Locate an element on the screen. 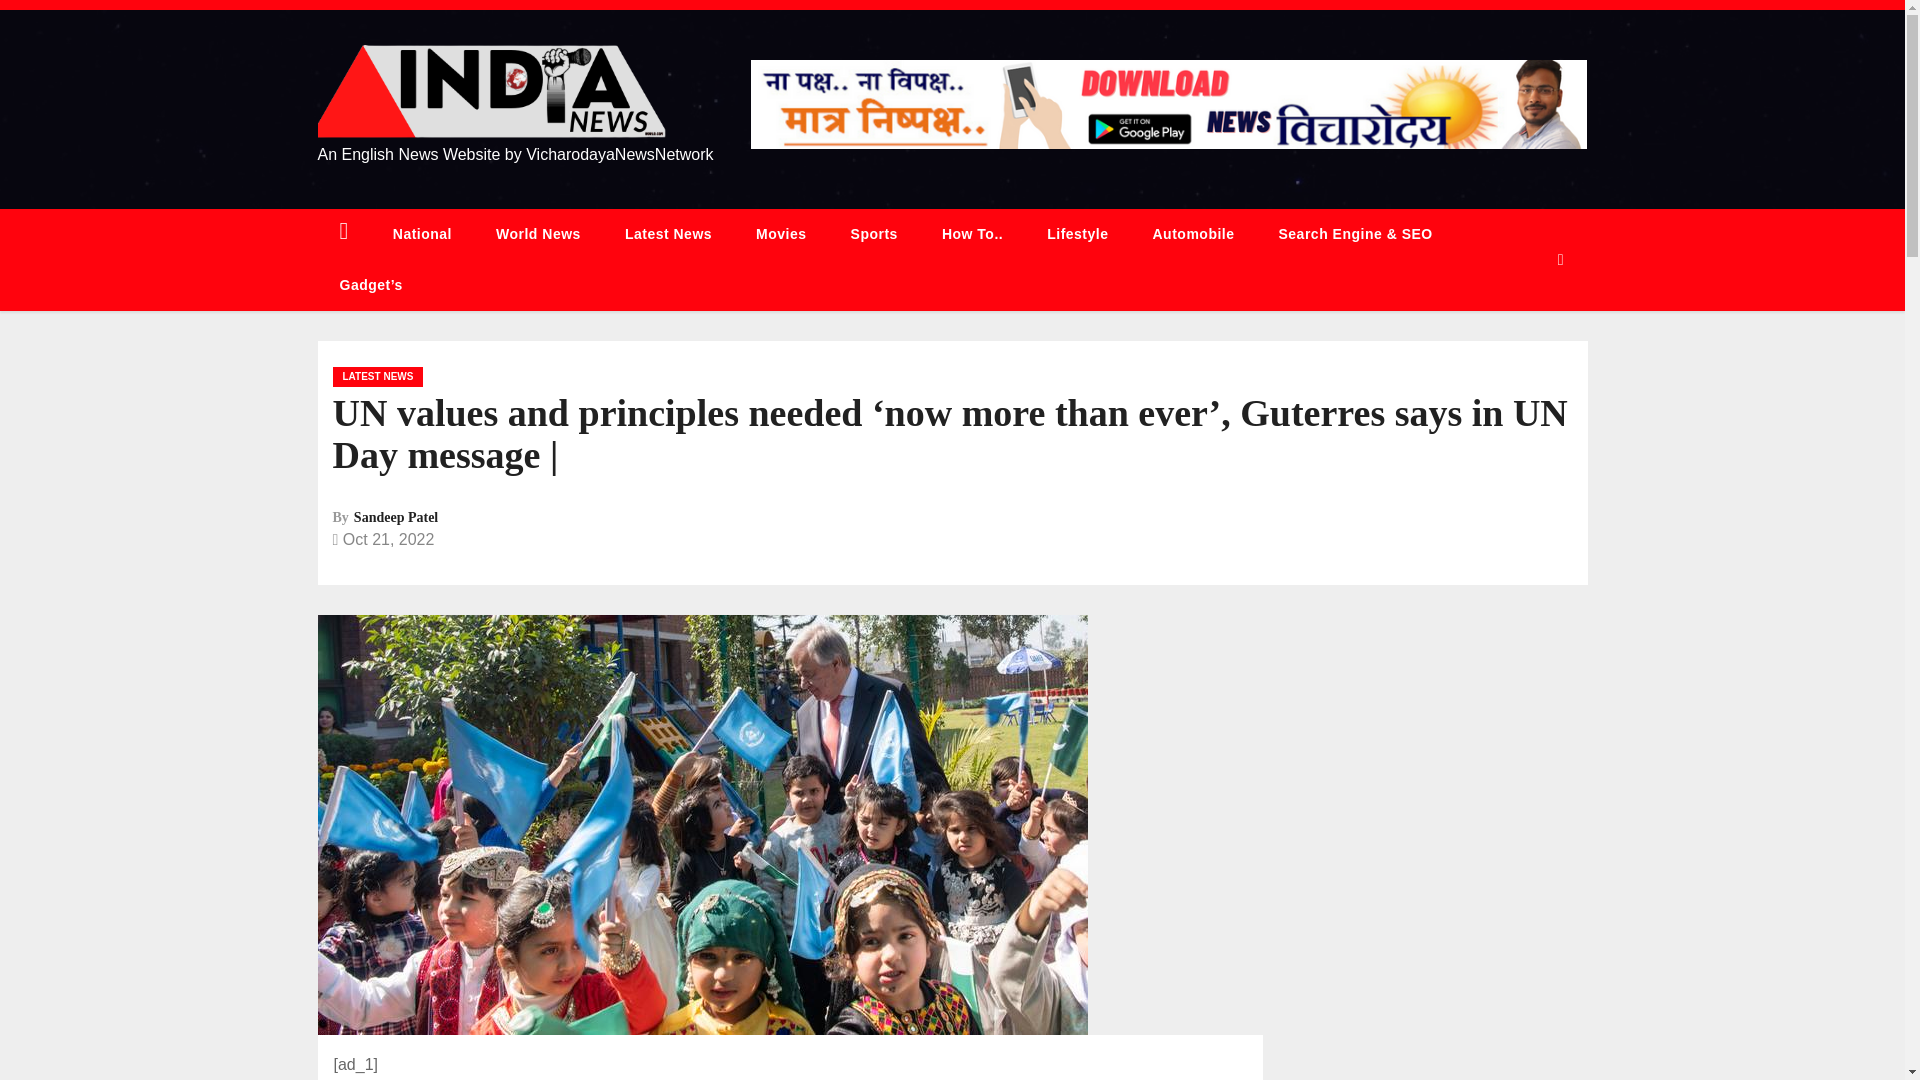 This screenshot has width=1920, height=1080. Home is located at coordinates (344, 234).